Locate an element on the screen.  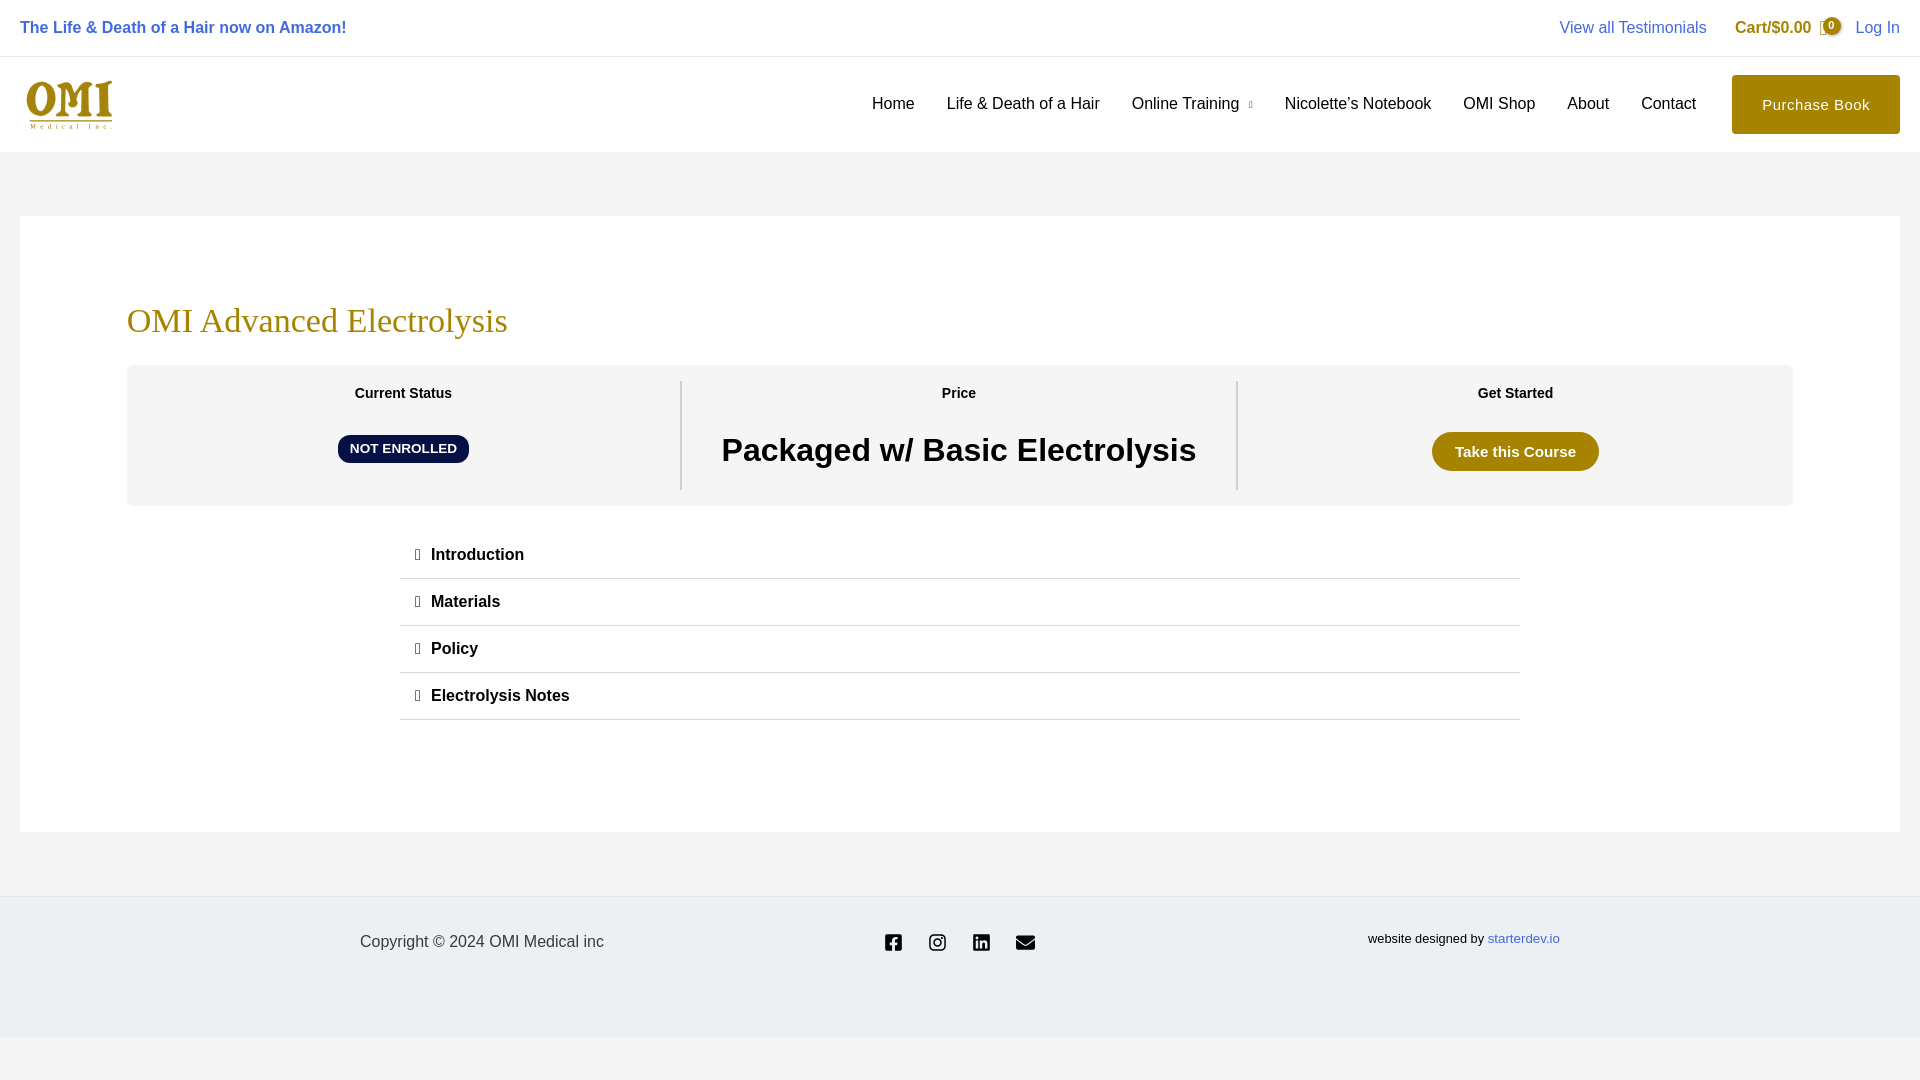
Contact is located at coordinates (1668, 104).